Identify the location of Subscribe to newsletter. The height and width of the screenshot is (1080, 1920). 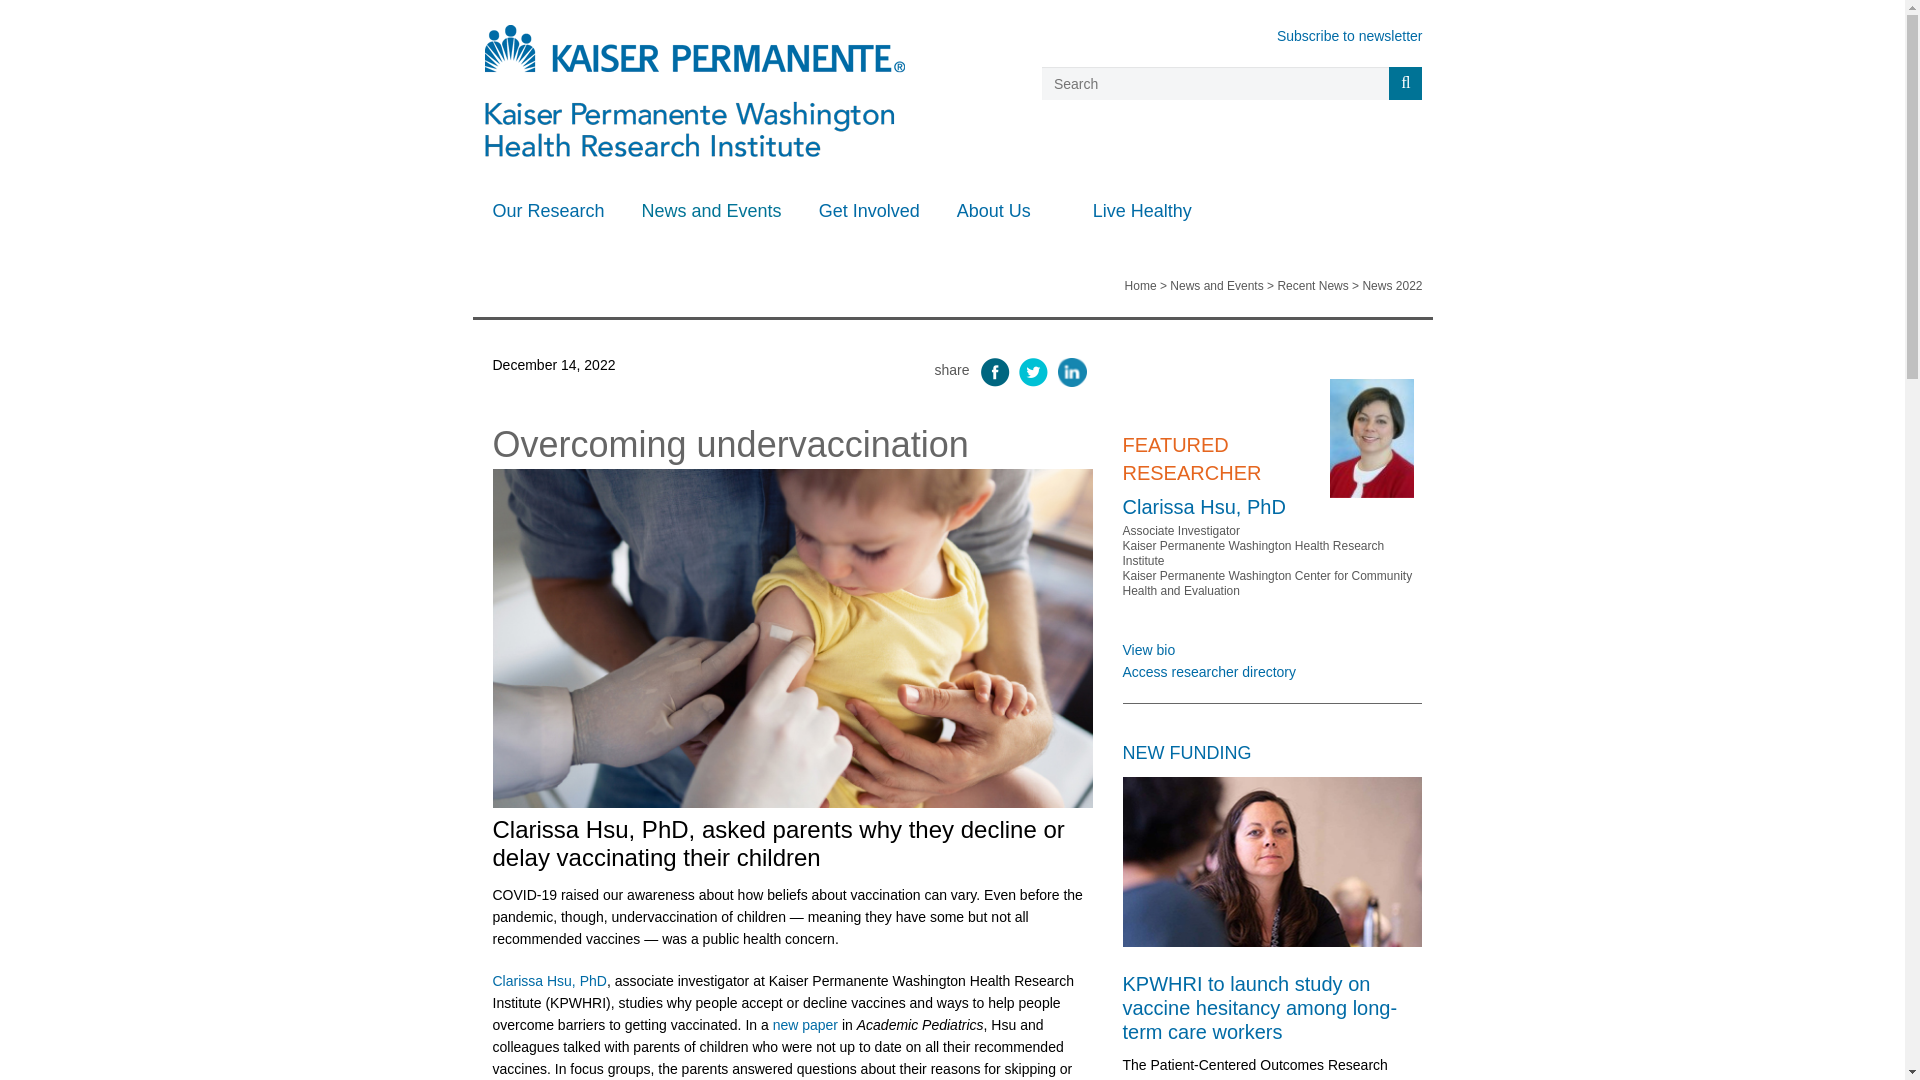
(1349, 36).